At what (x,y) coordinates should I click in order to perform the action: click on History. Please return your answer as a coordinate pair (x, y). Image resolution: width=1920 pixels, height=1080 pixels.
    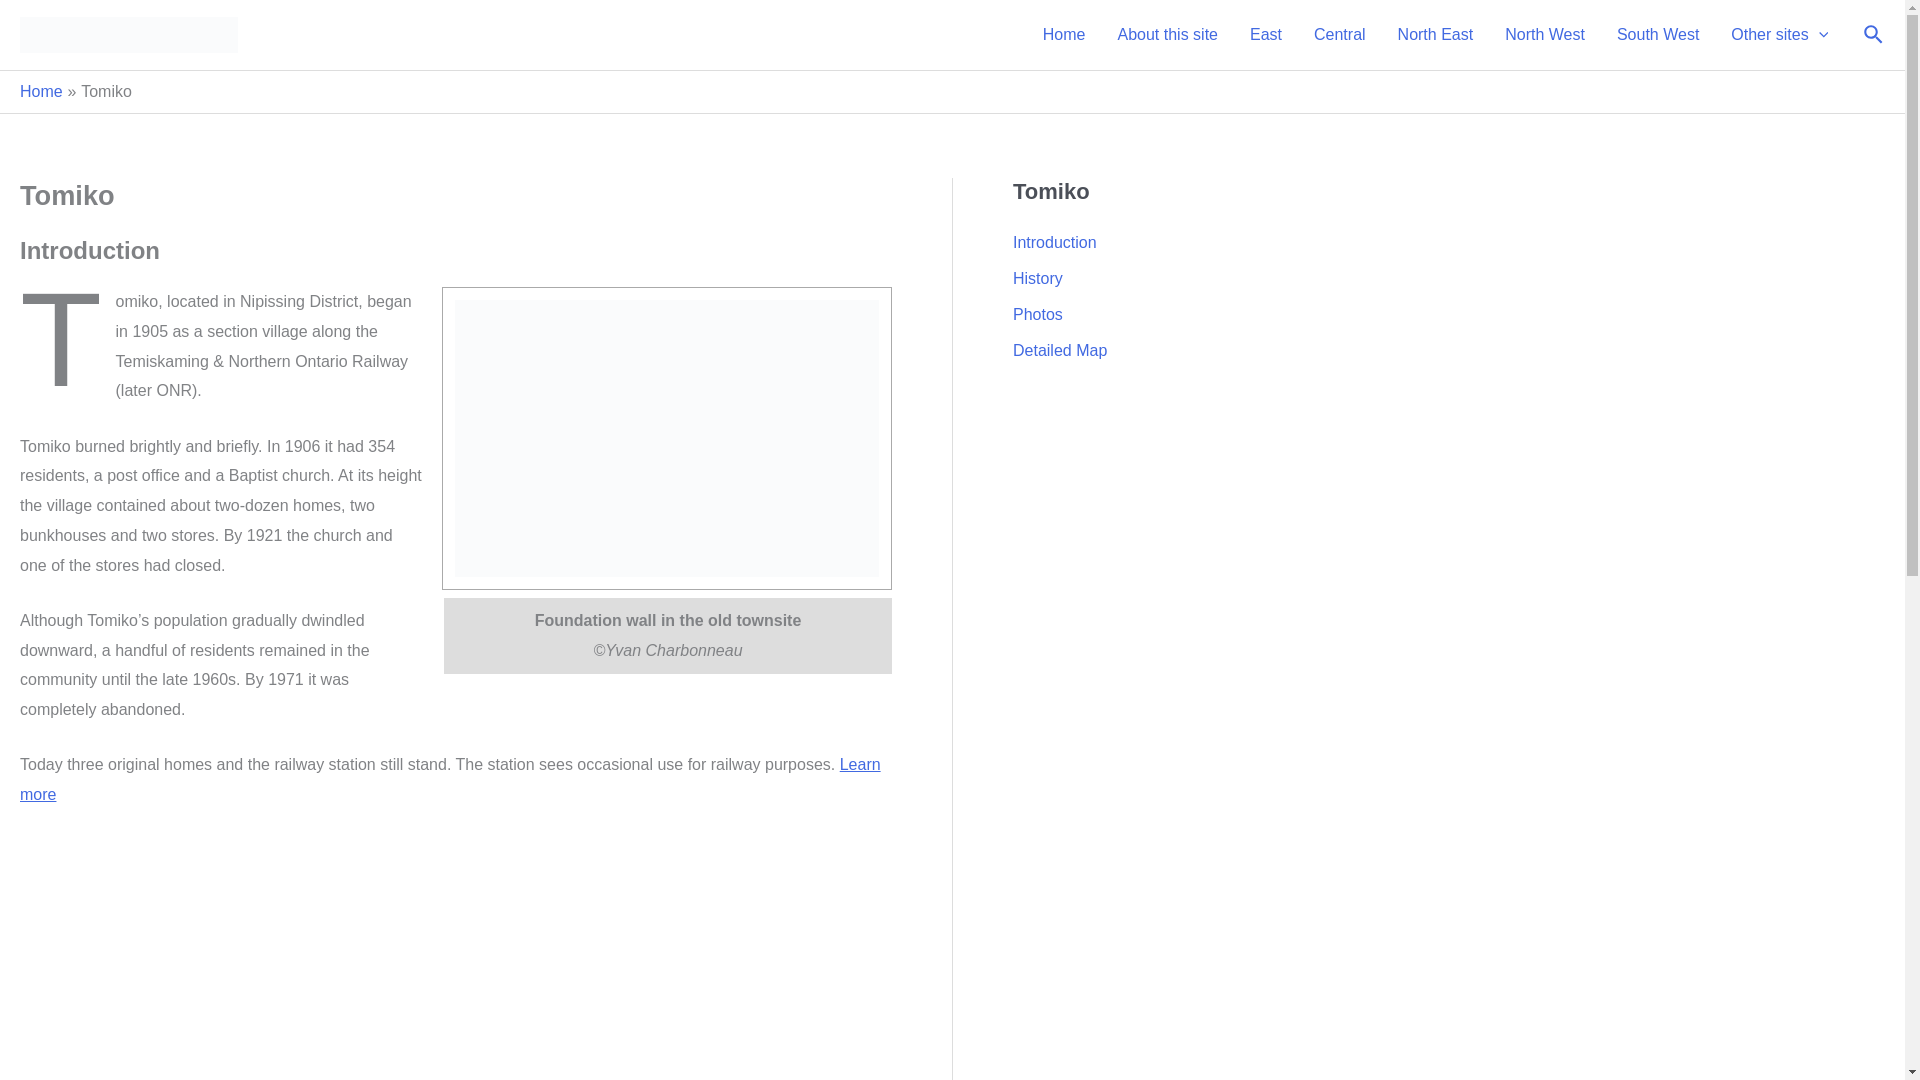
    Looking at the image, I should click on (1038, 278).